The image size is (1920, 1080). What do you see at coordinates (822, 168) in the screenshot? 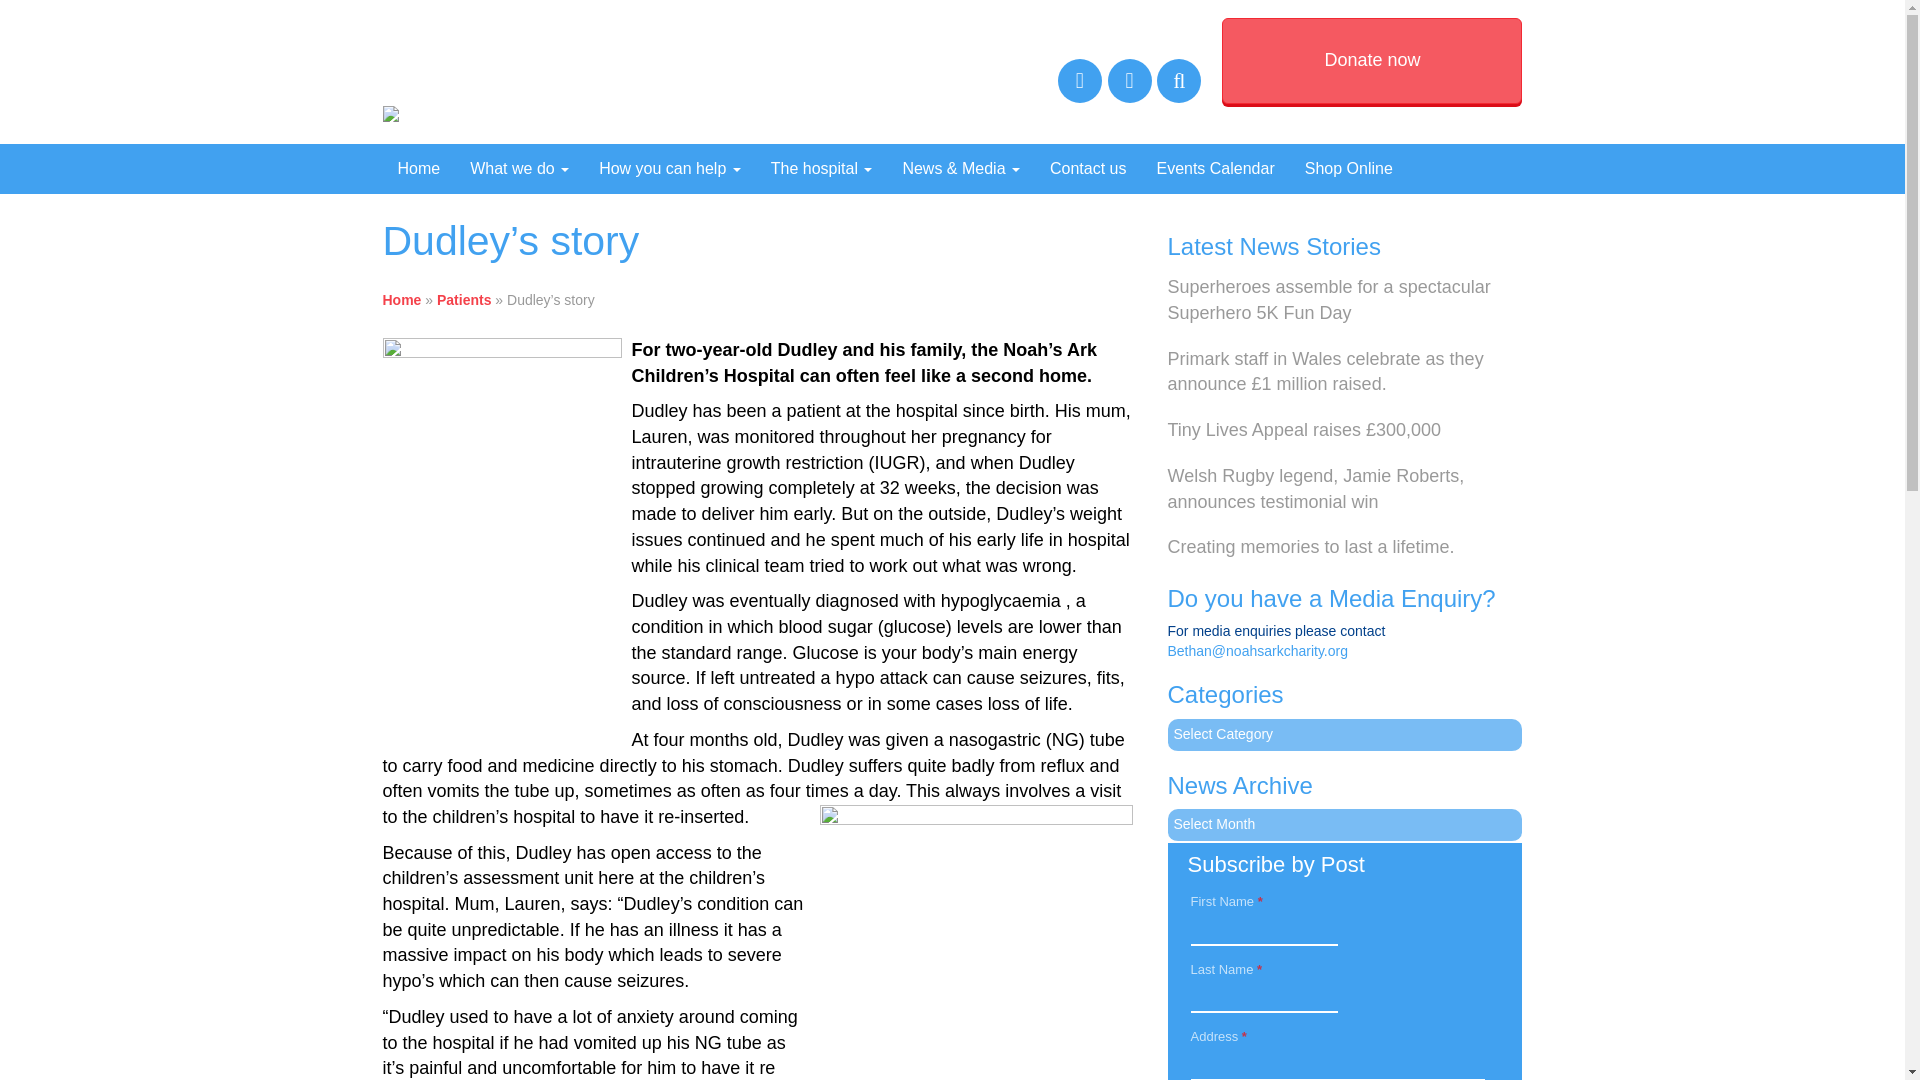
I see `The hospital` at bounding box center [822, 168].